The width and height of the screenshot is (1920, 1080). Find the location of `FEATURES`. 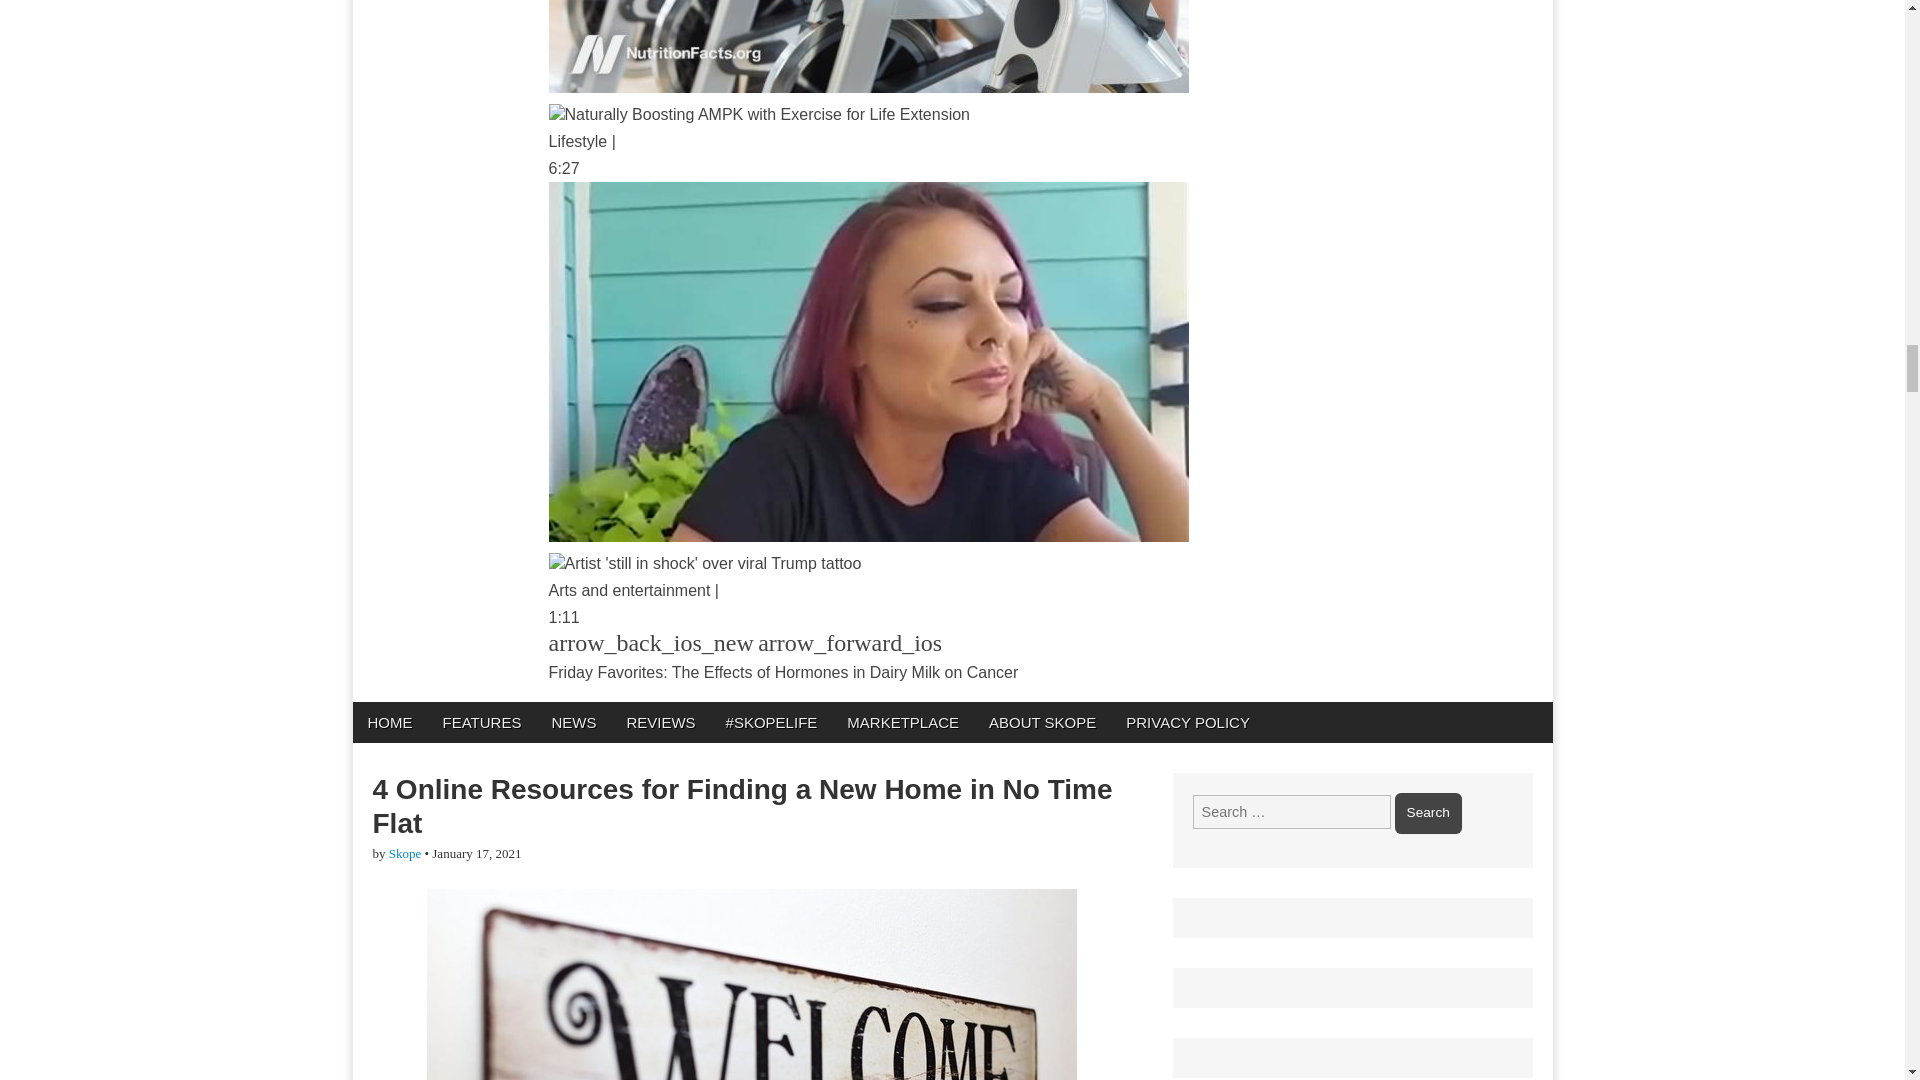

FEATURES is located at coordinates (482, 722).